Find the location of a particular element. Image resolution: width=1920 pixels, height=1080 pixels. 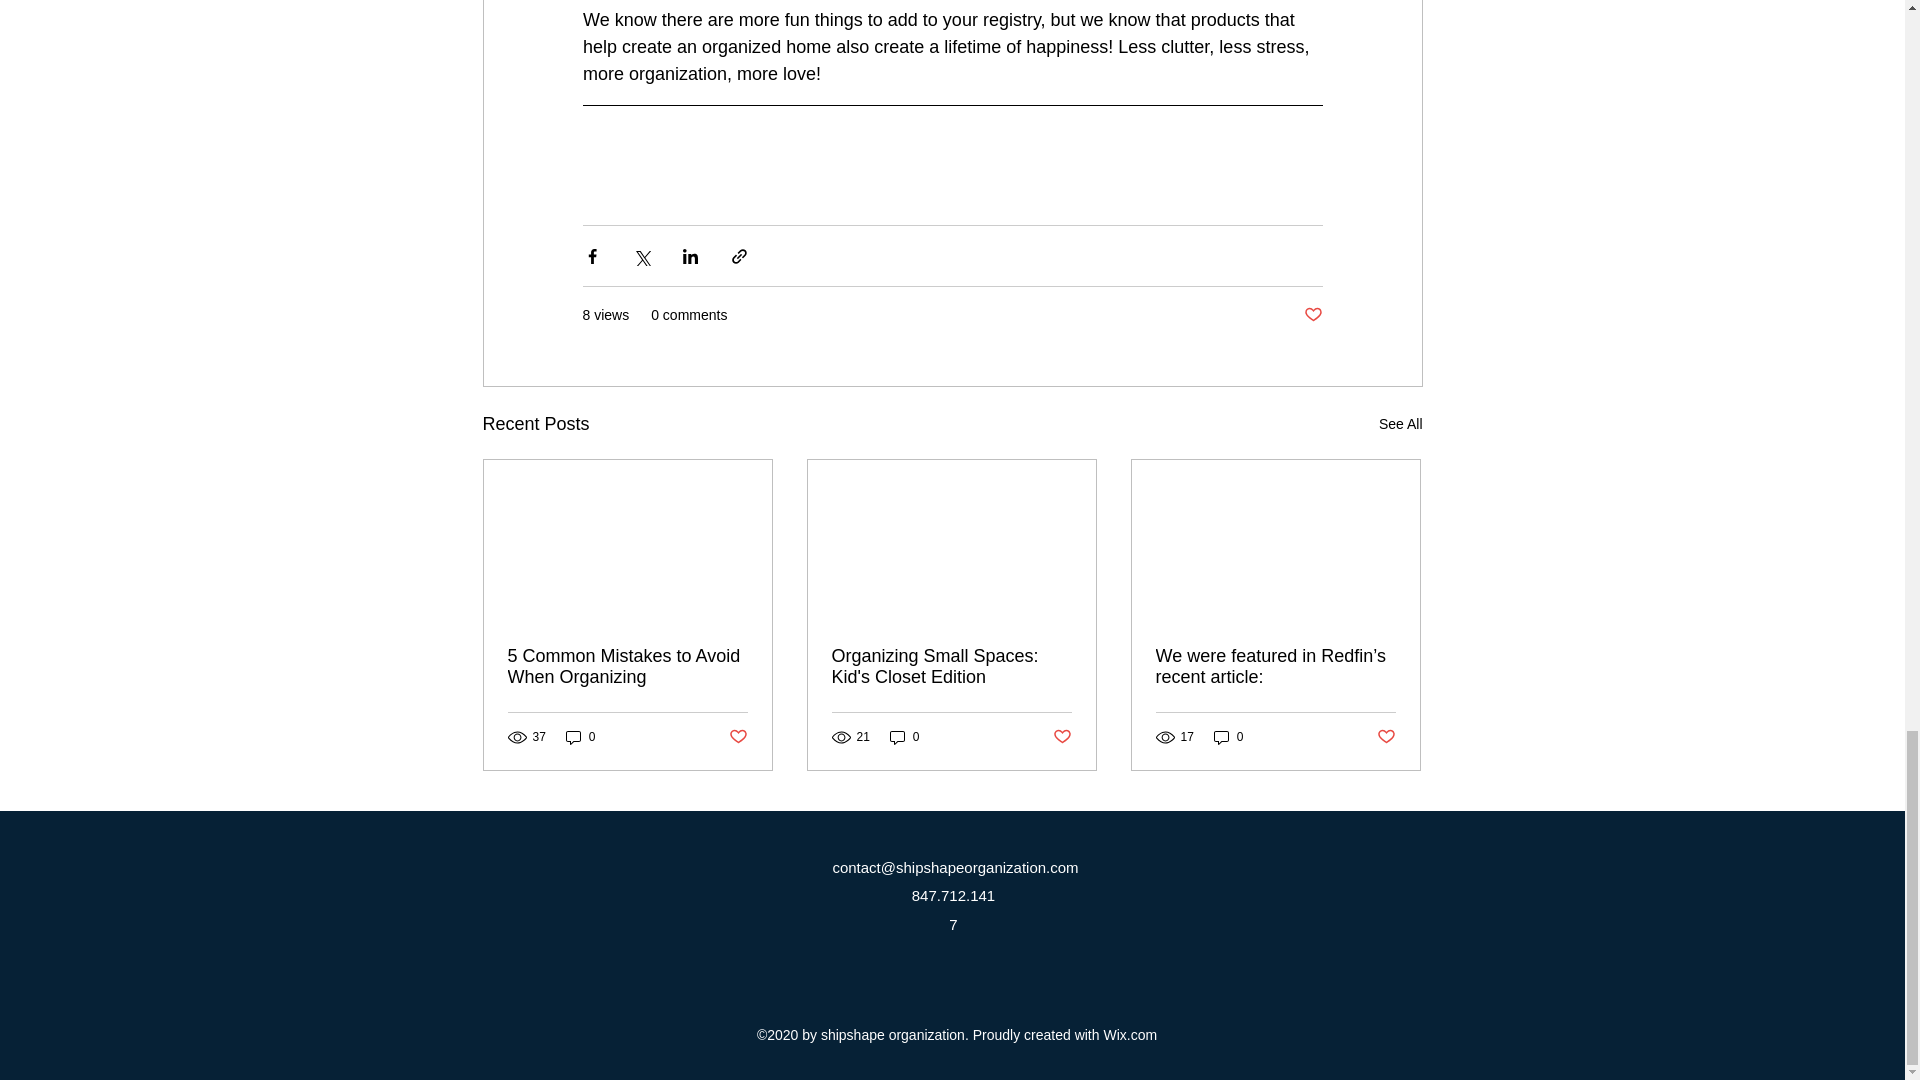

0 is located at coordinates (904, 737).